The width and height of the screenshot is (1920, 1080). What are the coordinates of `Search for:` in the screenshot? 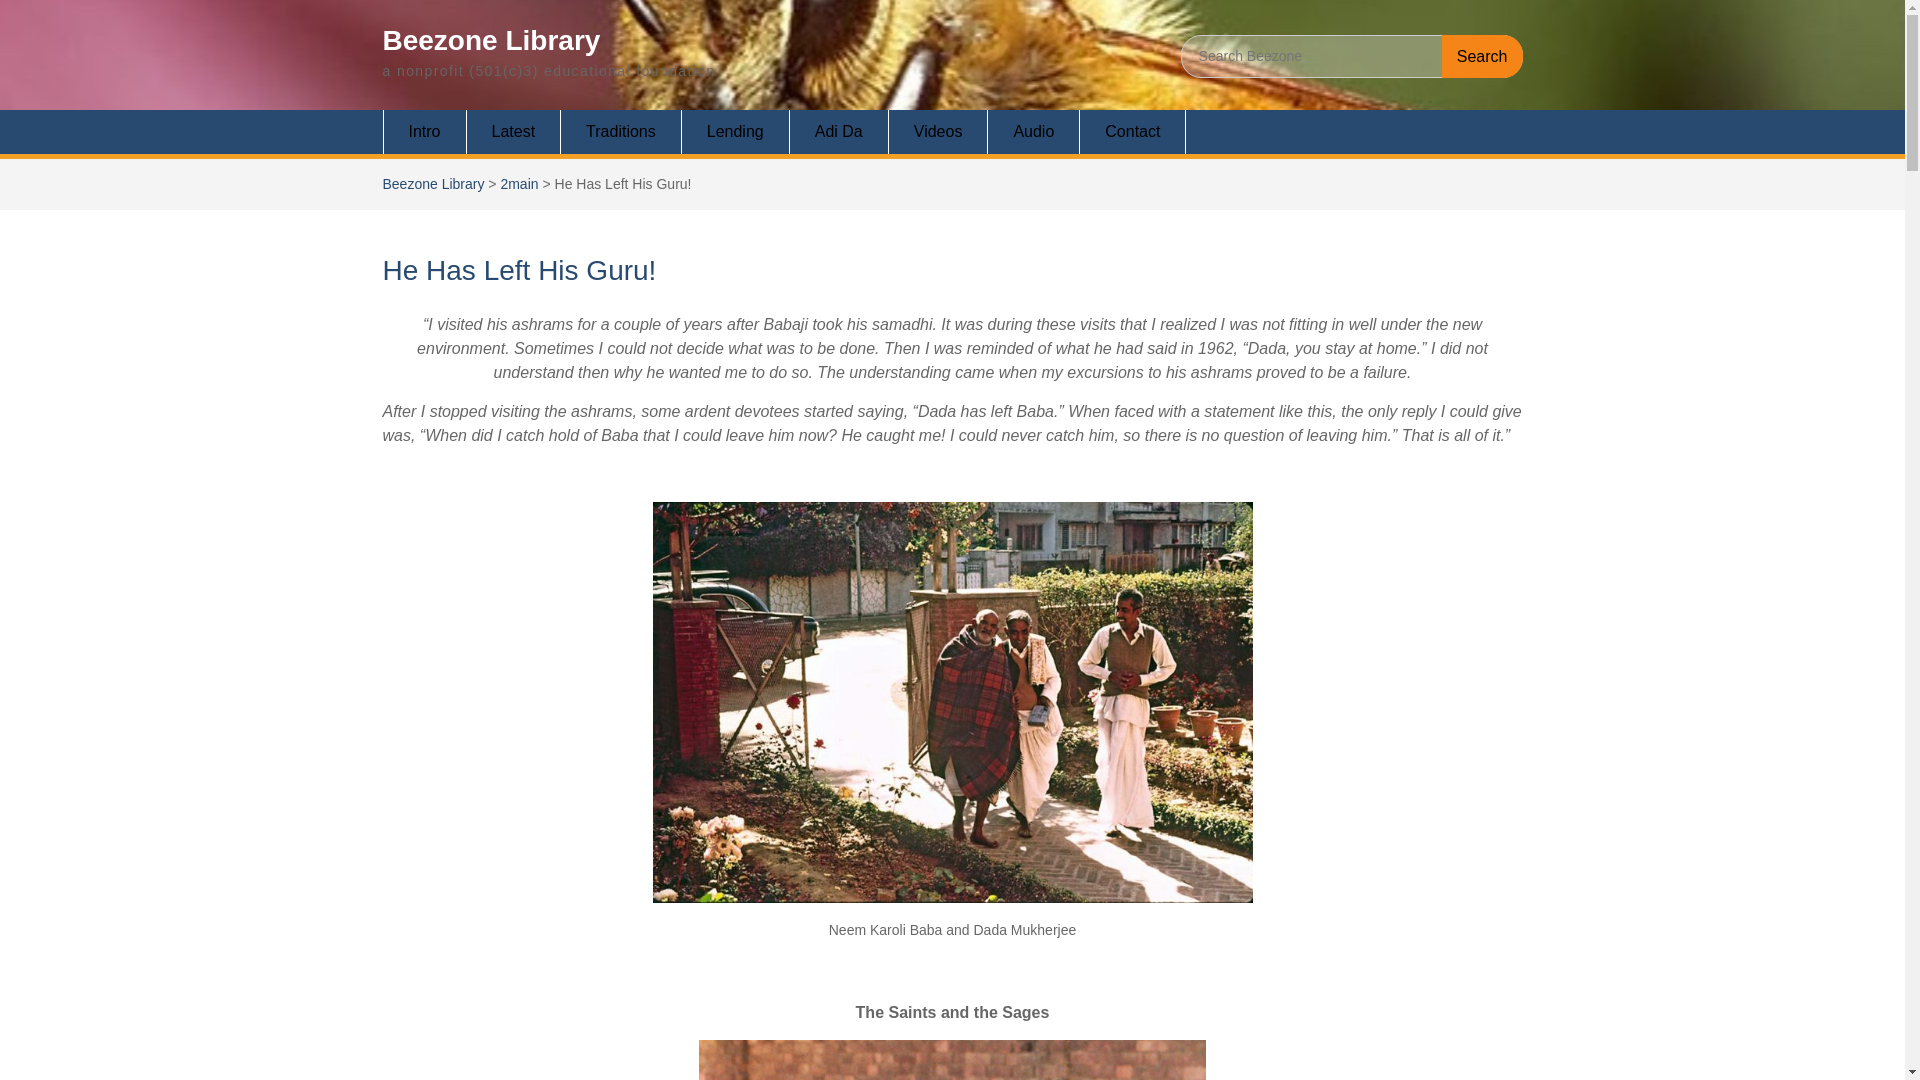 It's located at (1351, 56).